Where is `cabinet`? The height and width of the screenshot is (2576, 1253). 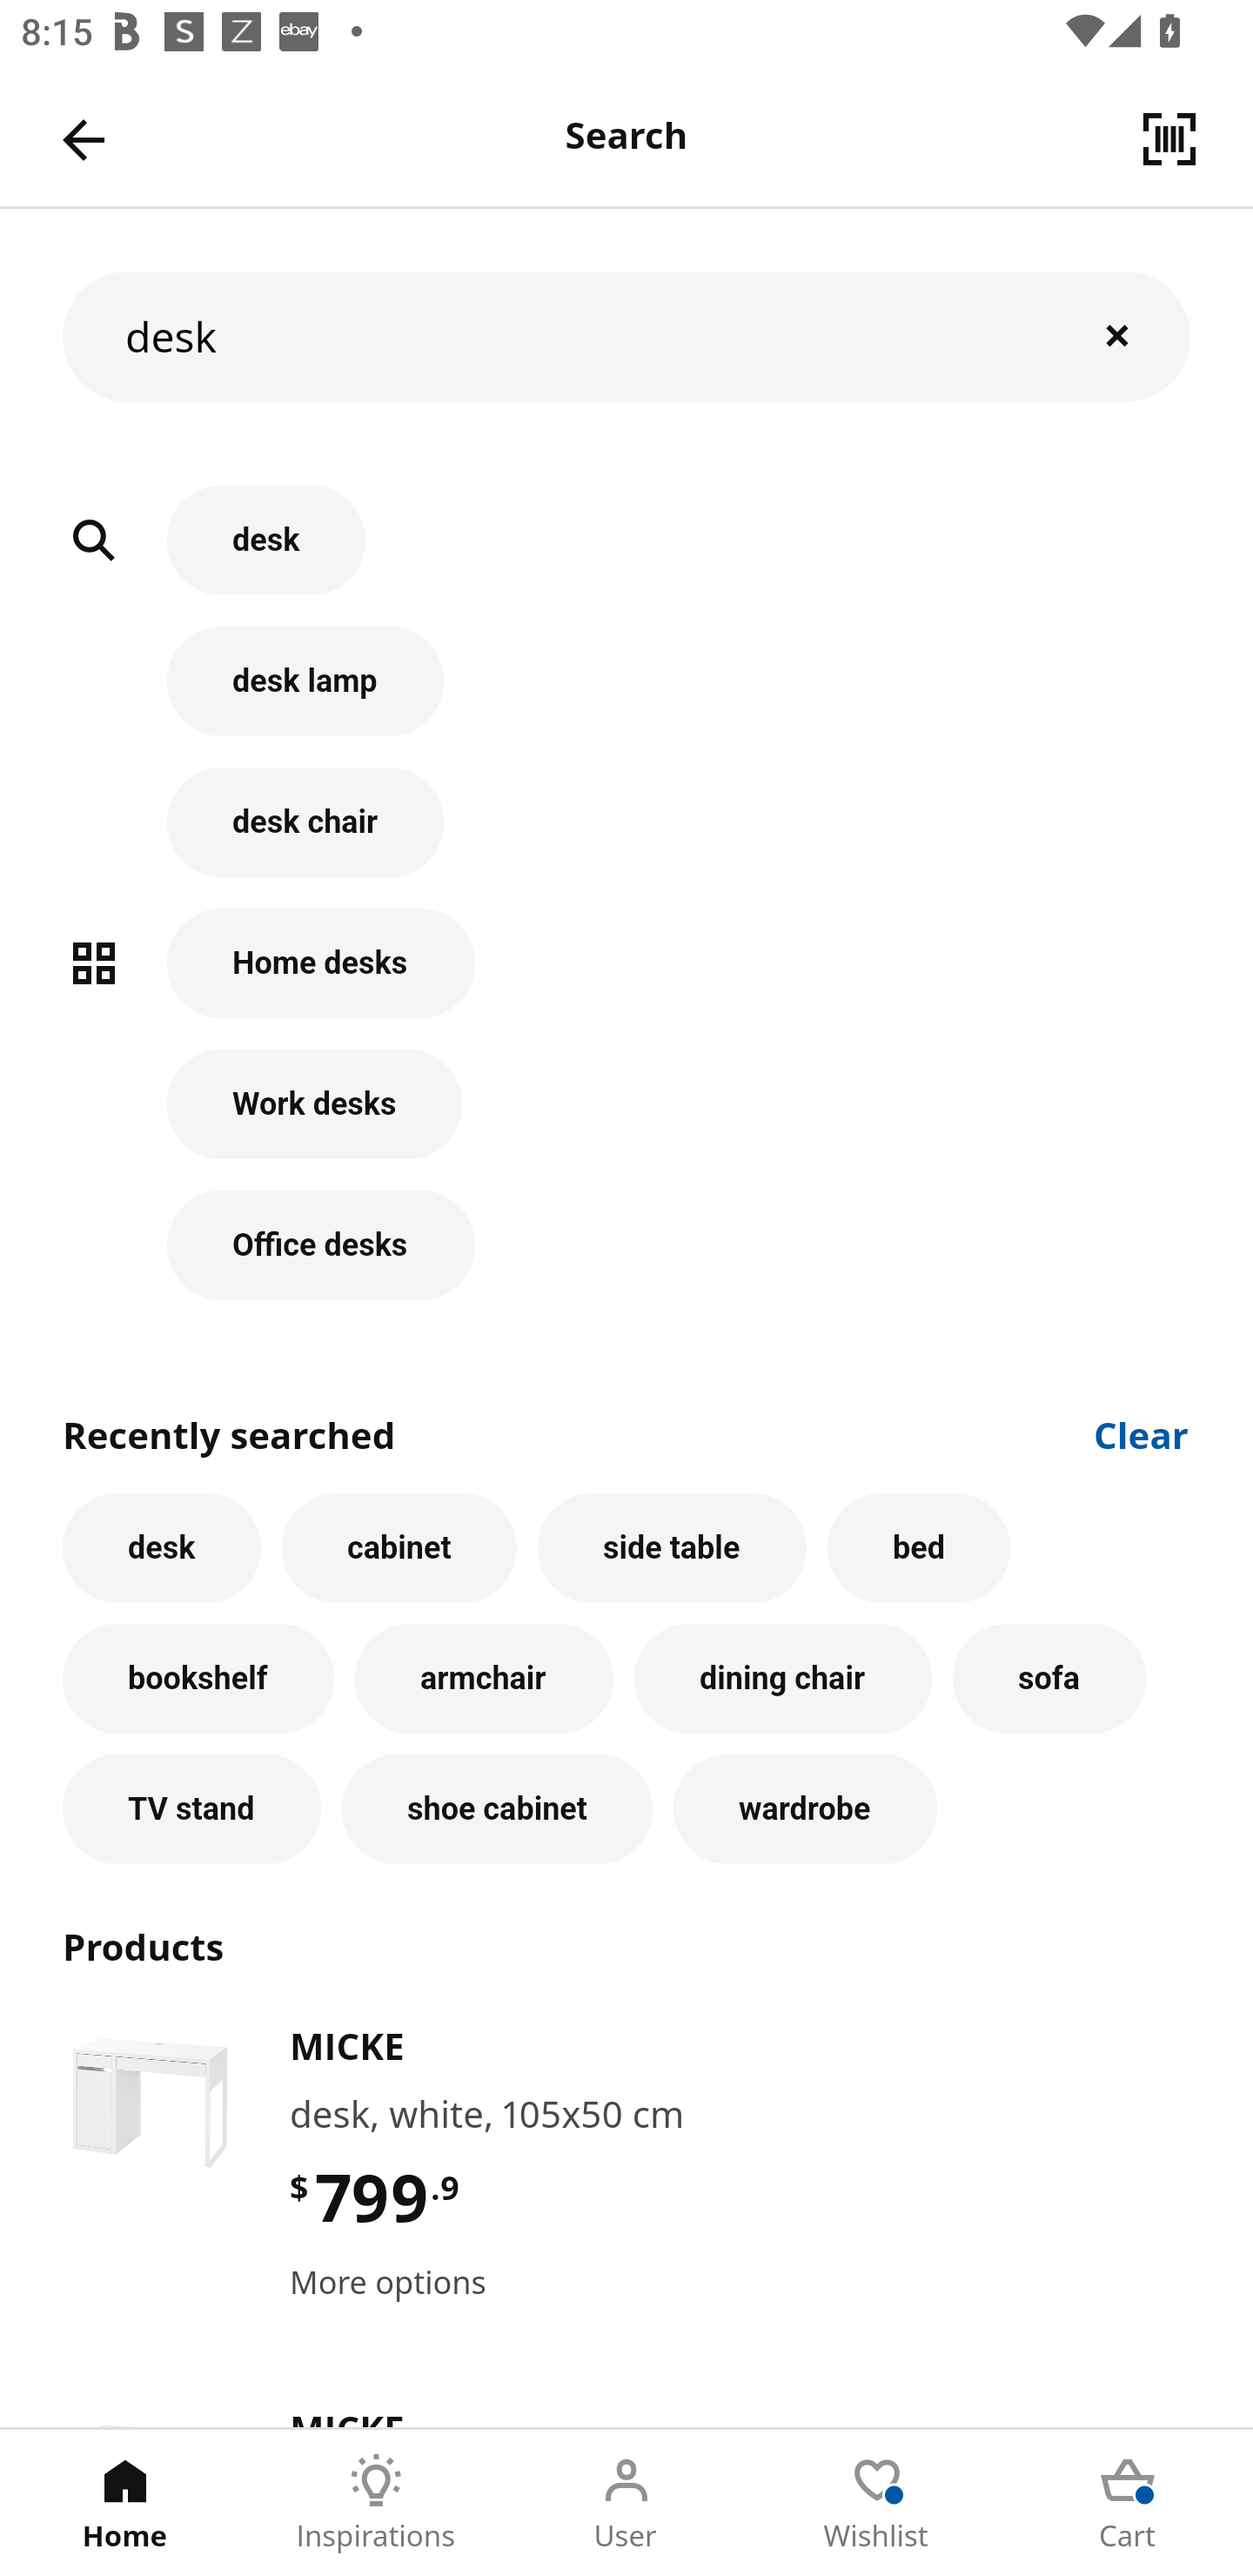
cabinet is located at coordinates (399, 1547).